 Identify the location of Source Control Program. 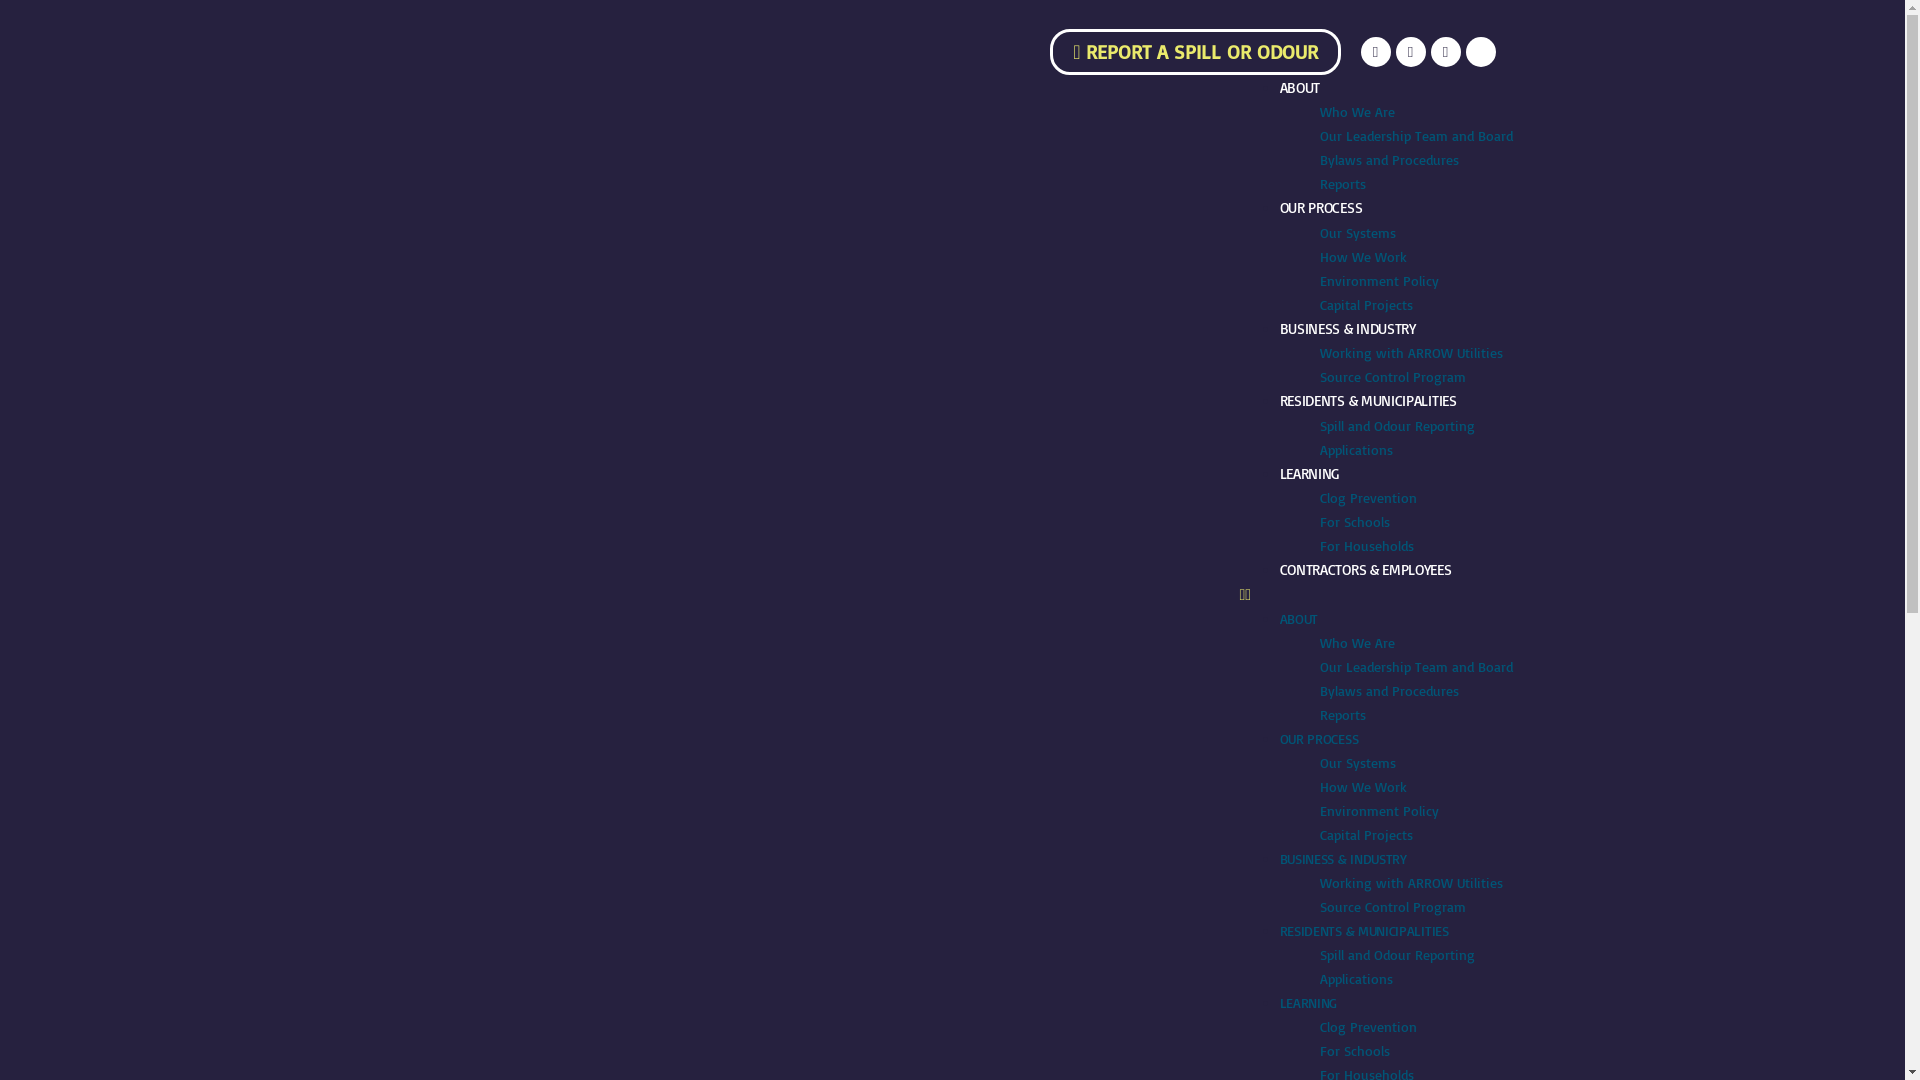
(1393, 906).